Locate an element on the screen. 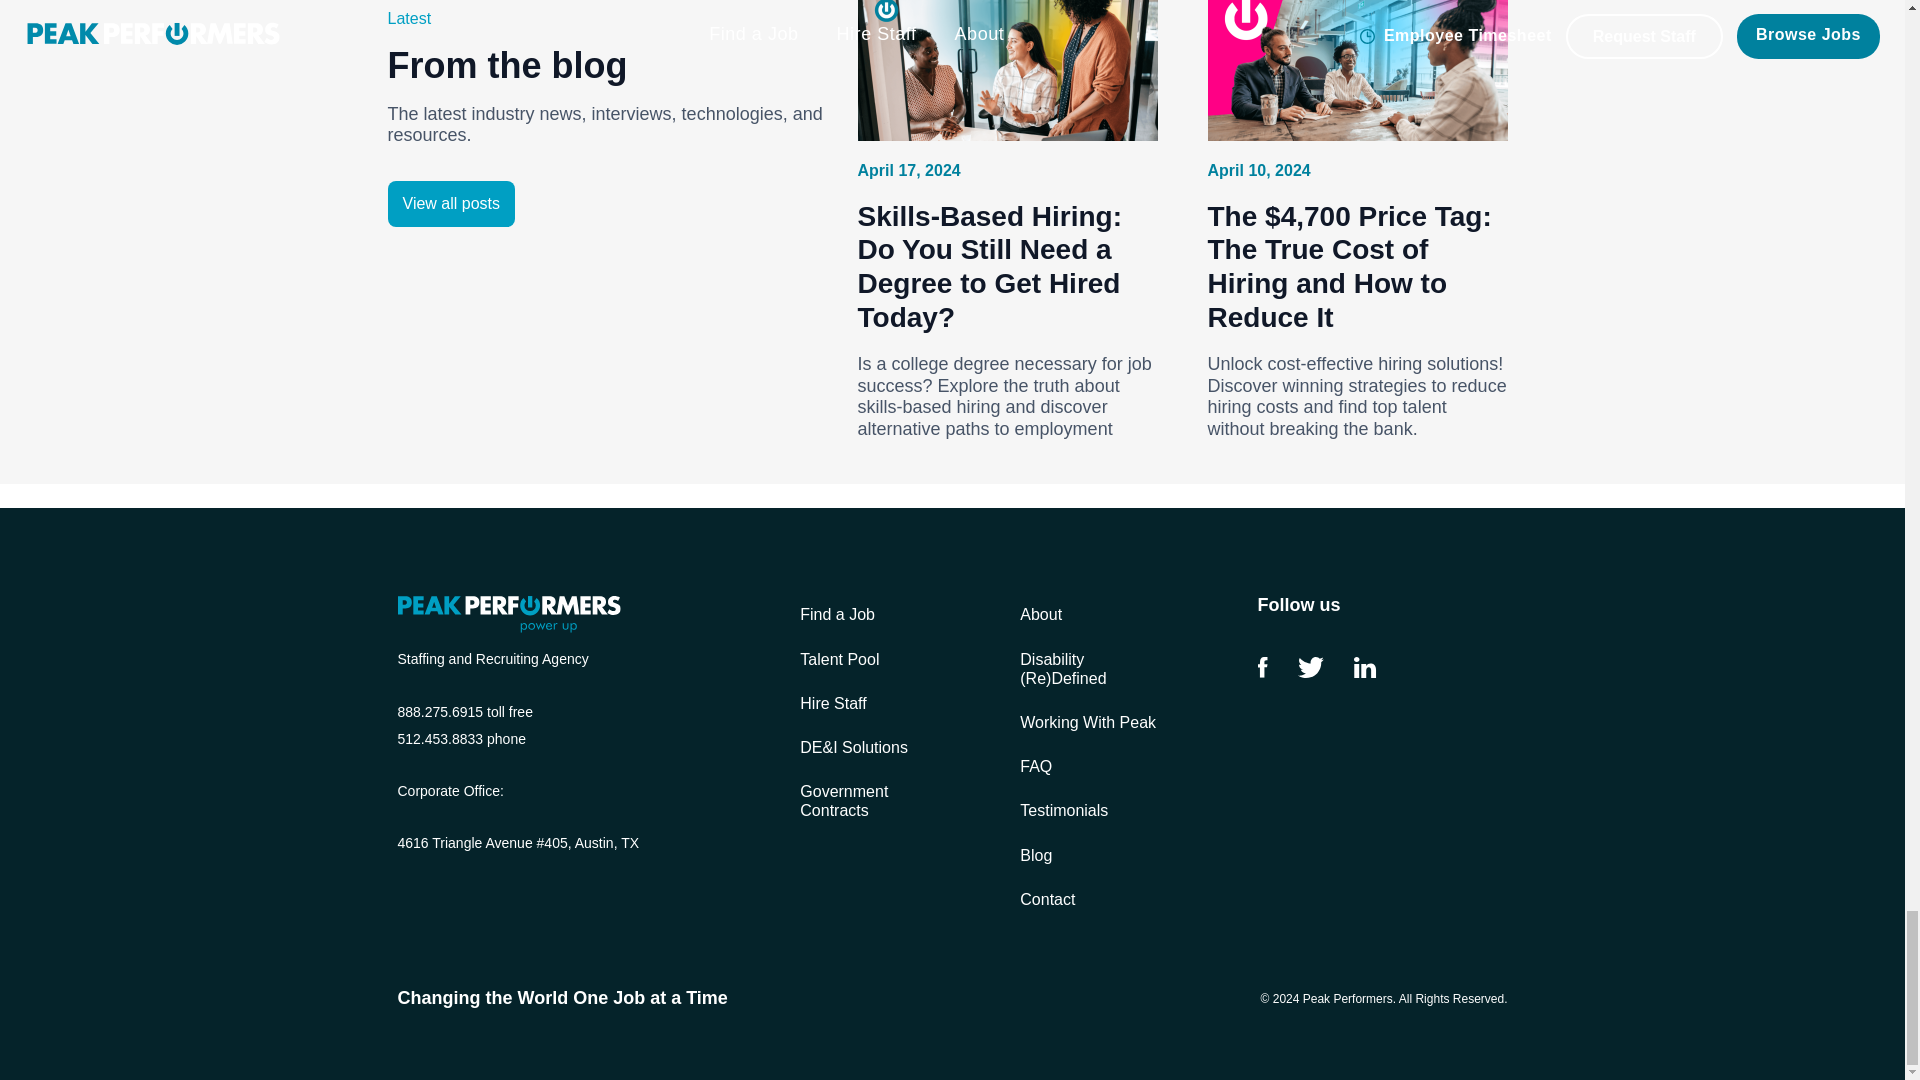 The width and height of the screenshot is (1920, 1080). 888.275.6915 toll free is located at coordinates (465, 710).